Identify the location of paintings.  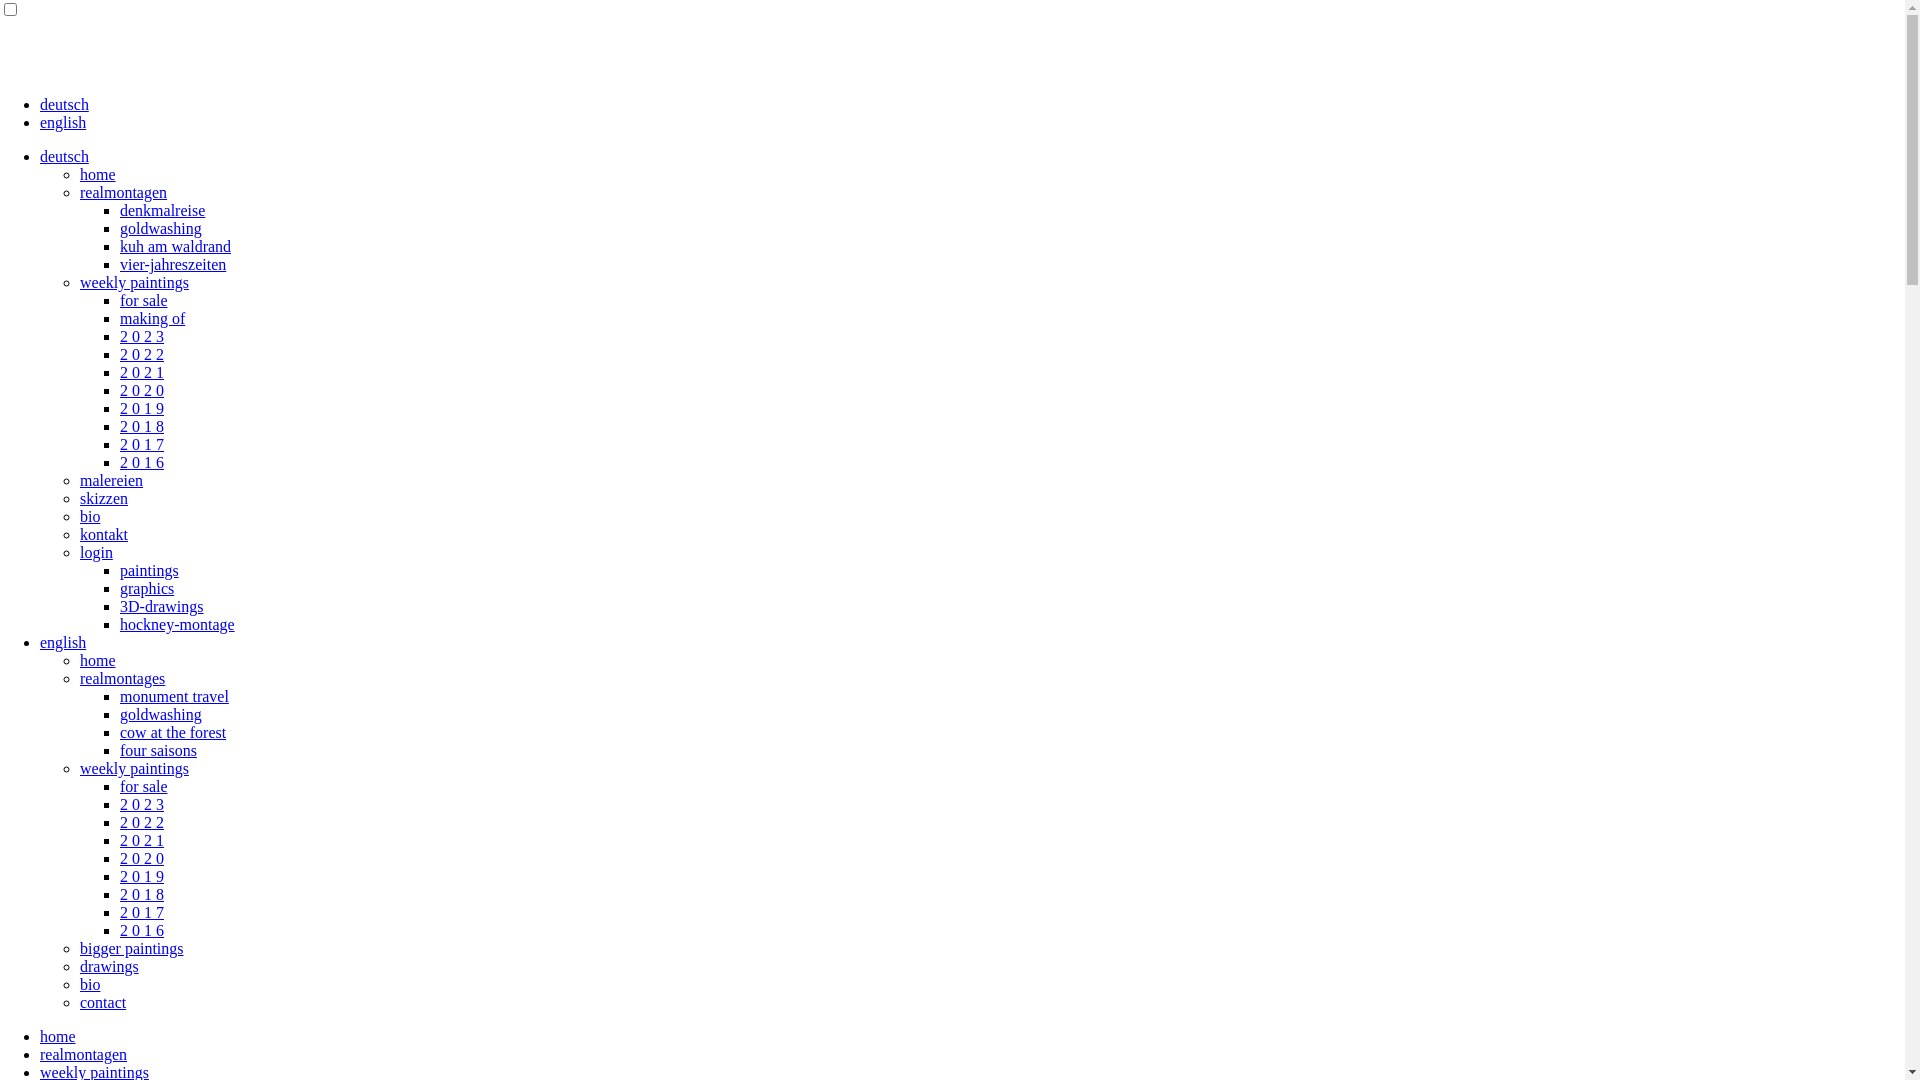
(150, 570).